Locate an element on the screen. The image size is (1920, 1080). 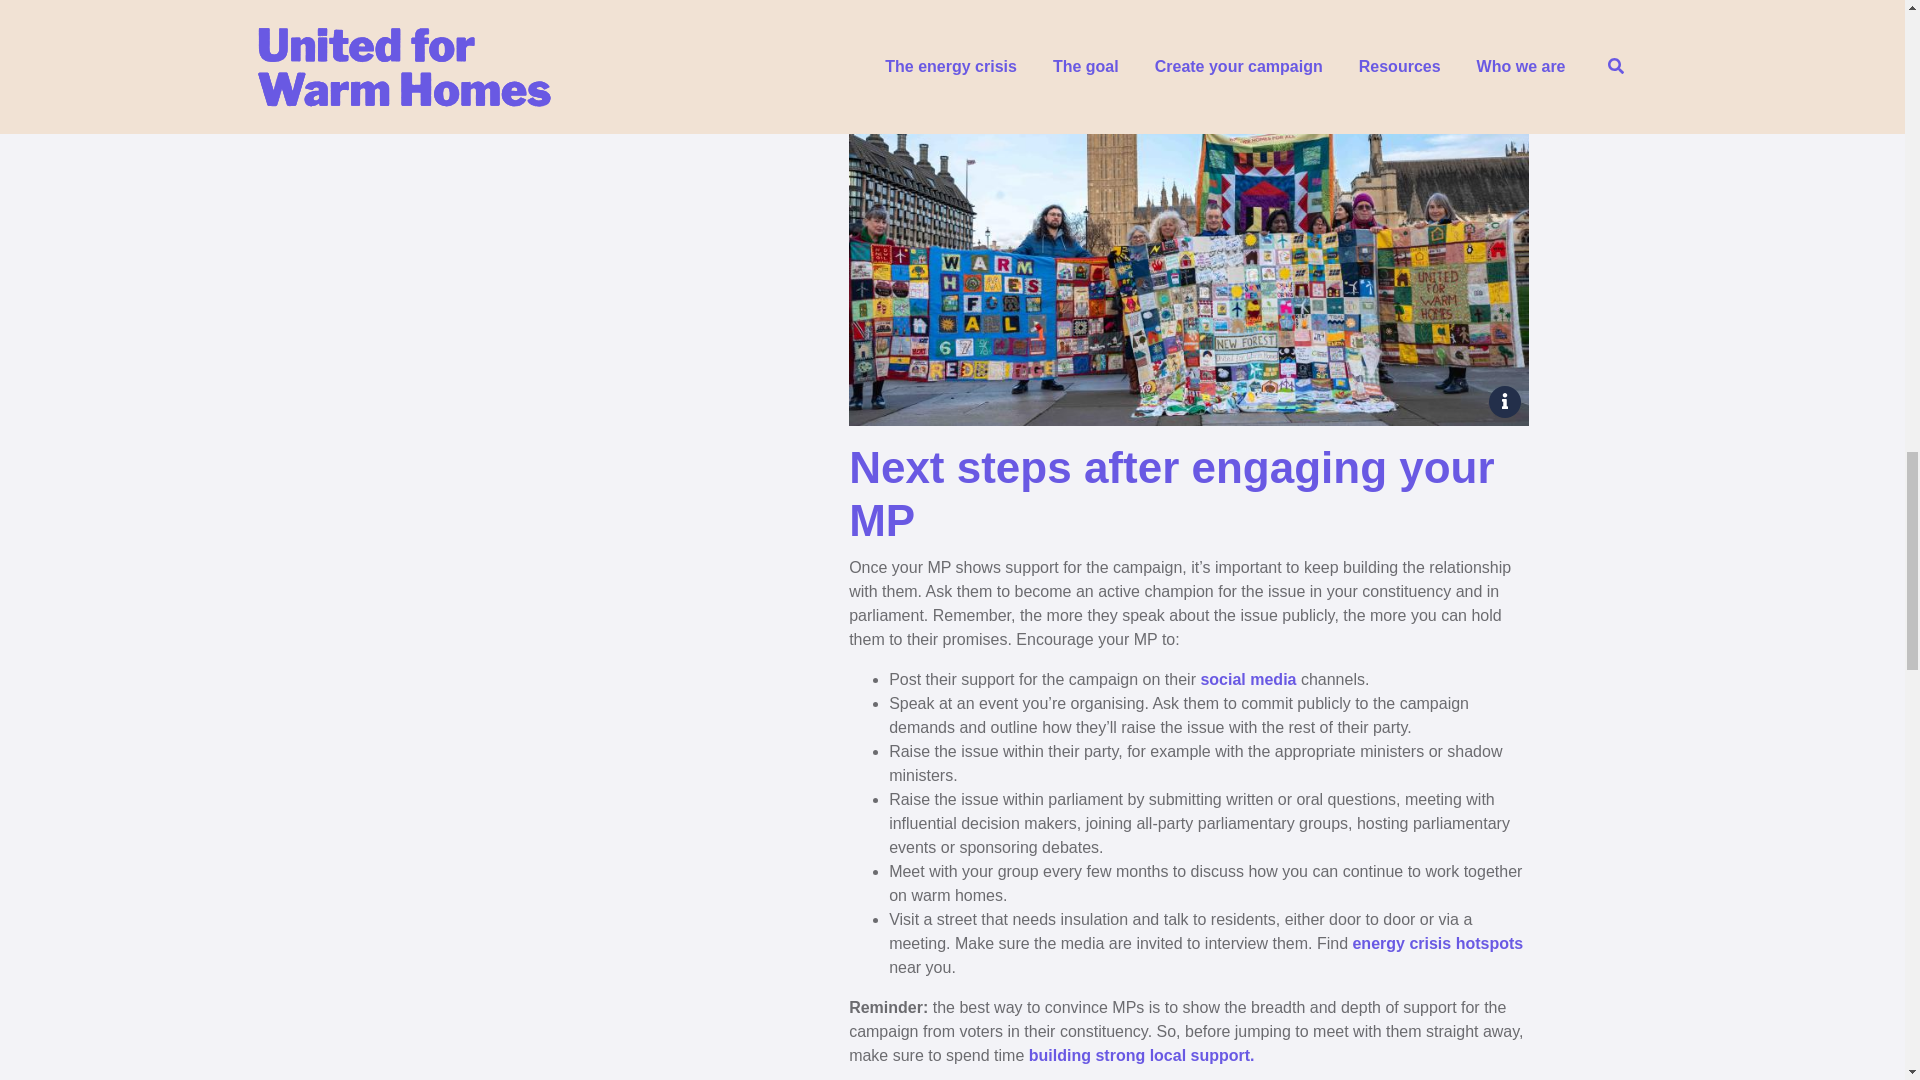
building strong local support.  is located at coordinates (1144, 1054).